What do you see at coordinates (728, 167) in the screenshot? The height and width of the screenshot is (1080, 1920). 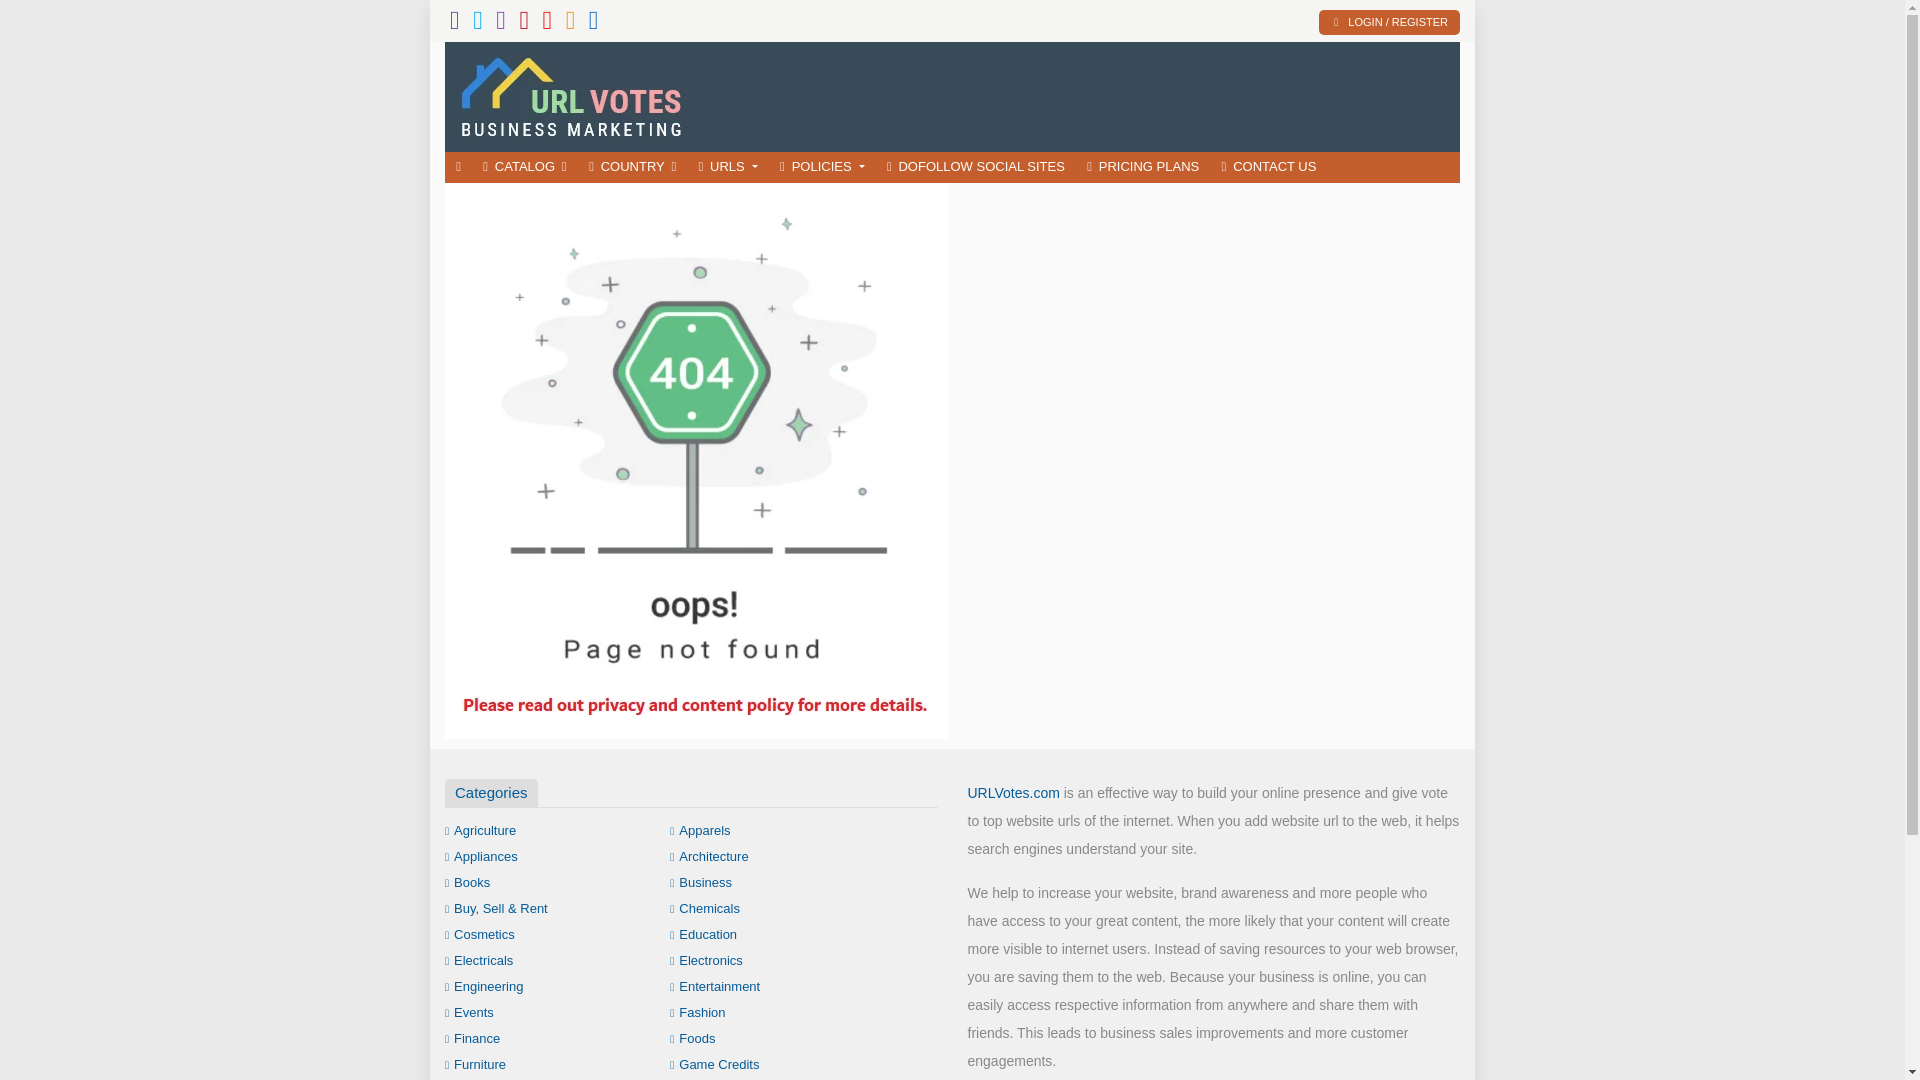 I see `URLS` at bounding box center [728, 167].